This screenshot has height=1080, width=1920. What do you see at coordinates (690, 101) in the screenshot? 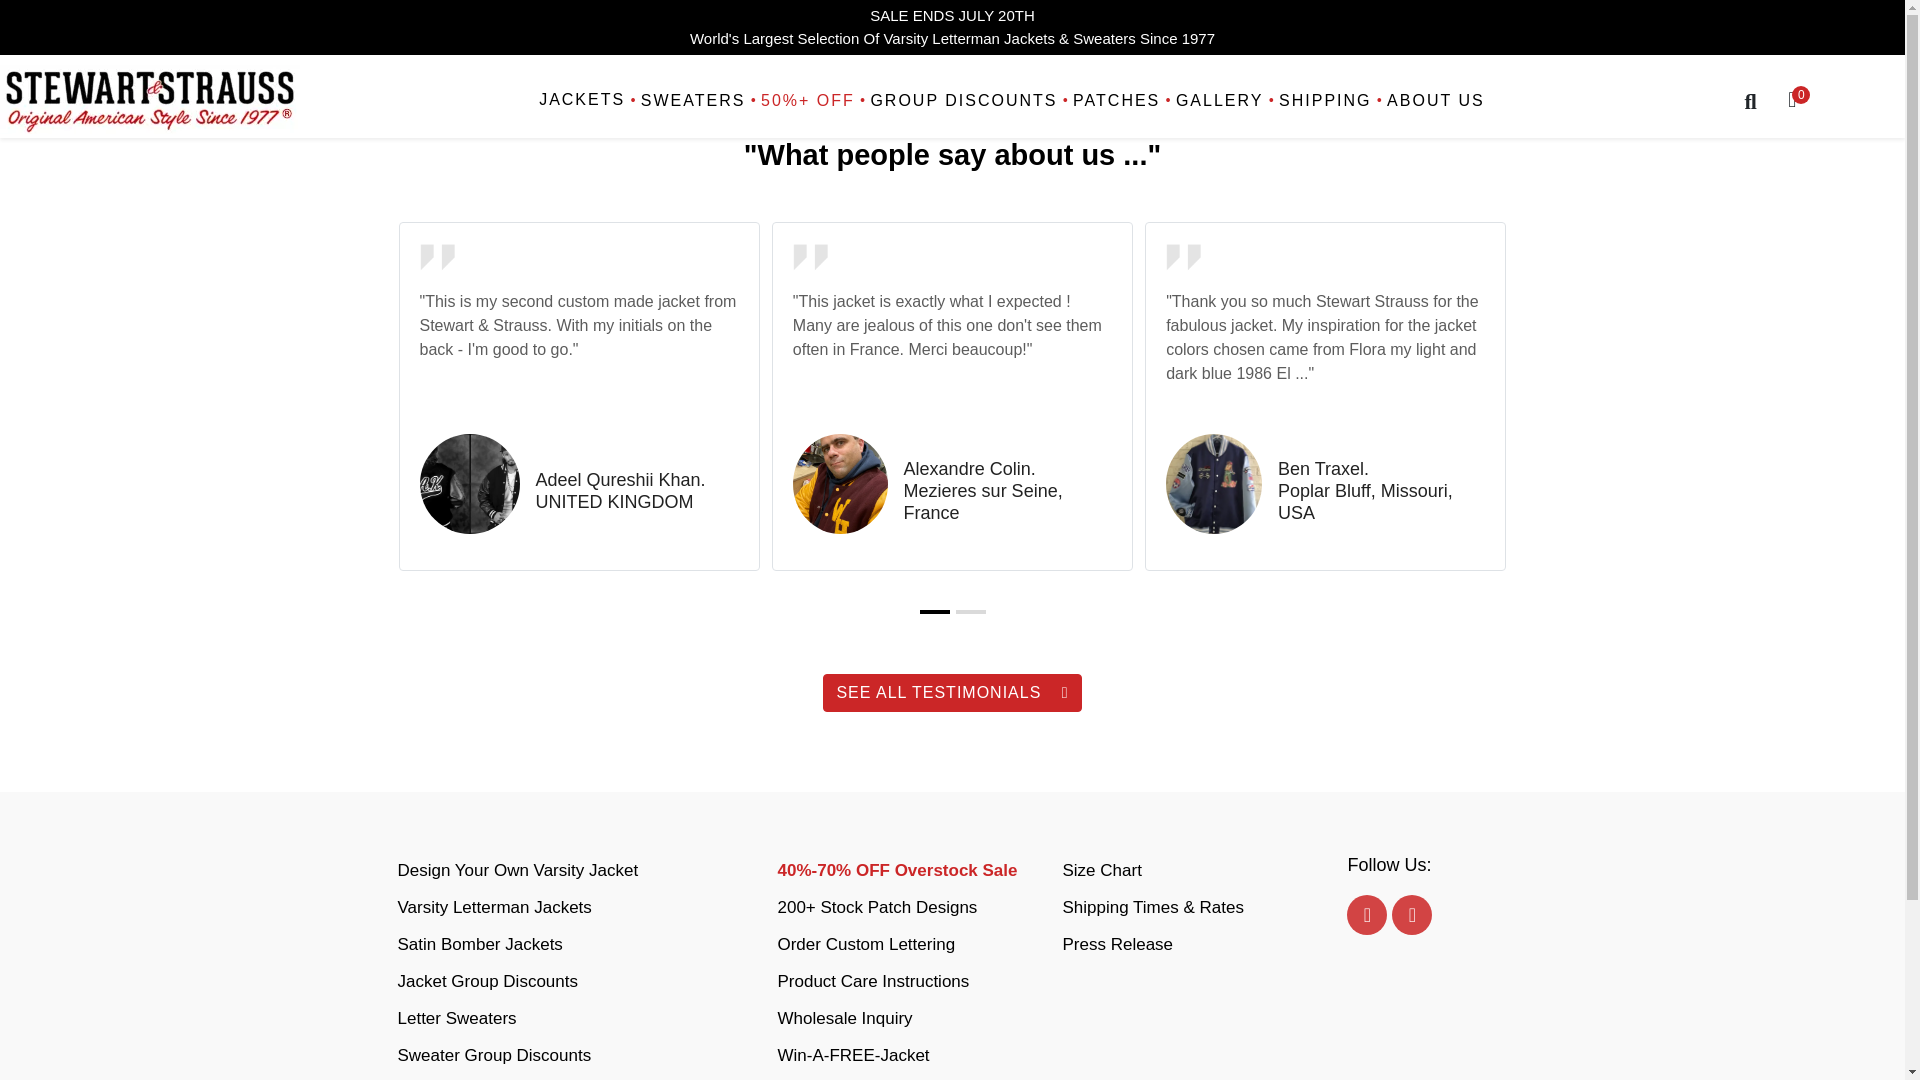
I see `SWEATERS` at bounding box center [690, 101].